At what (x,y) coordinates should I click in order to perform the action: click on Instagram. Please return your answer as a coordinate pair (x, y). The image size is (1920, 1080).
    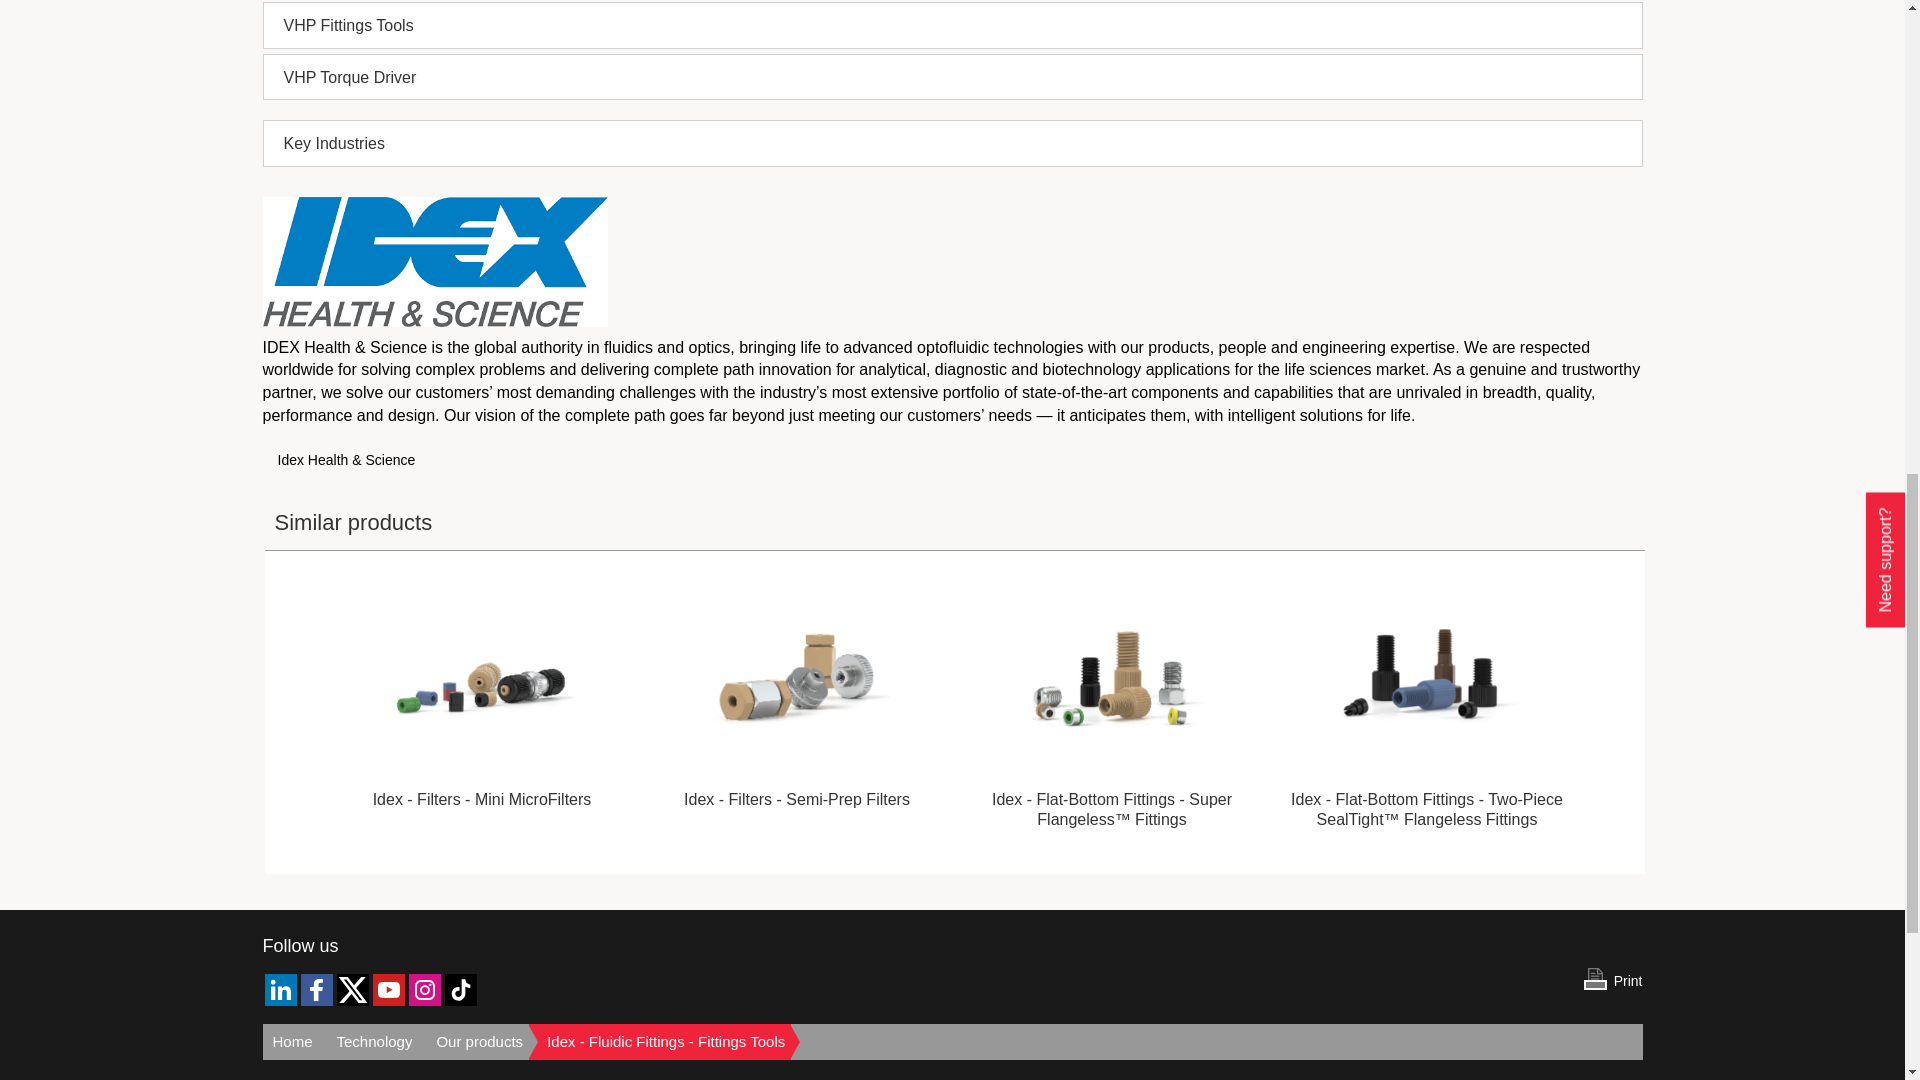
    Looking at the image, I should click on (423, 990).